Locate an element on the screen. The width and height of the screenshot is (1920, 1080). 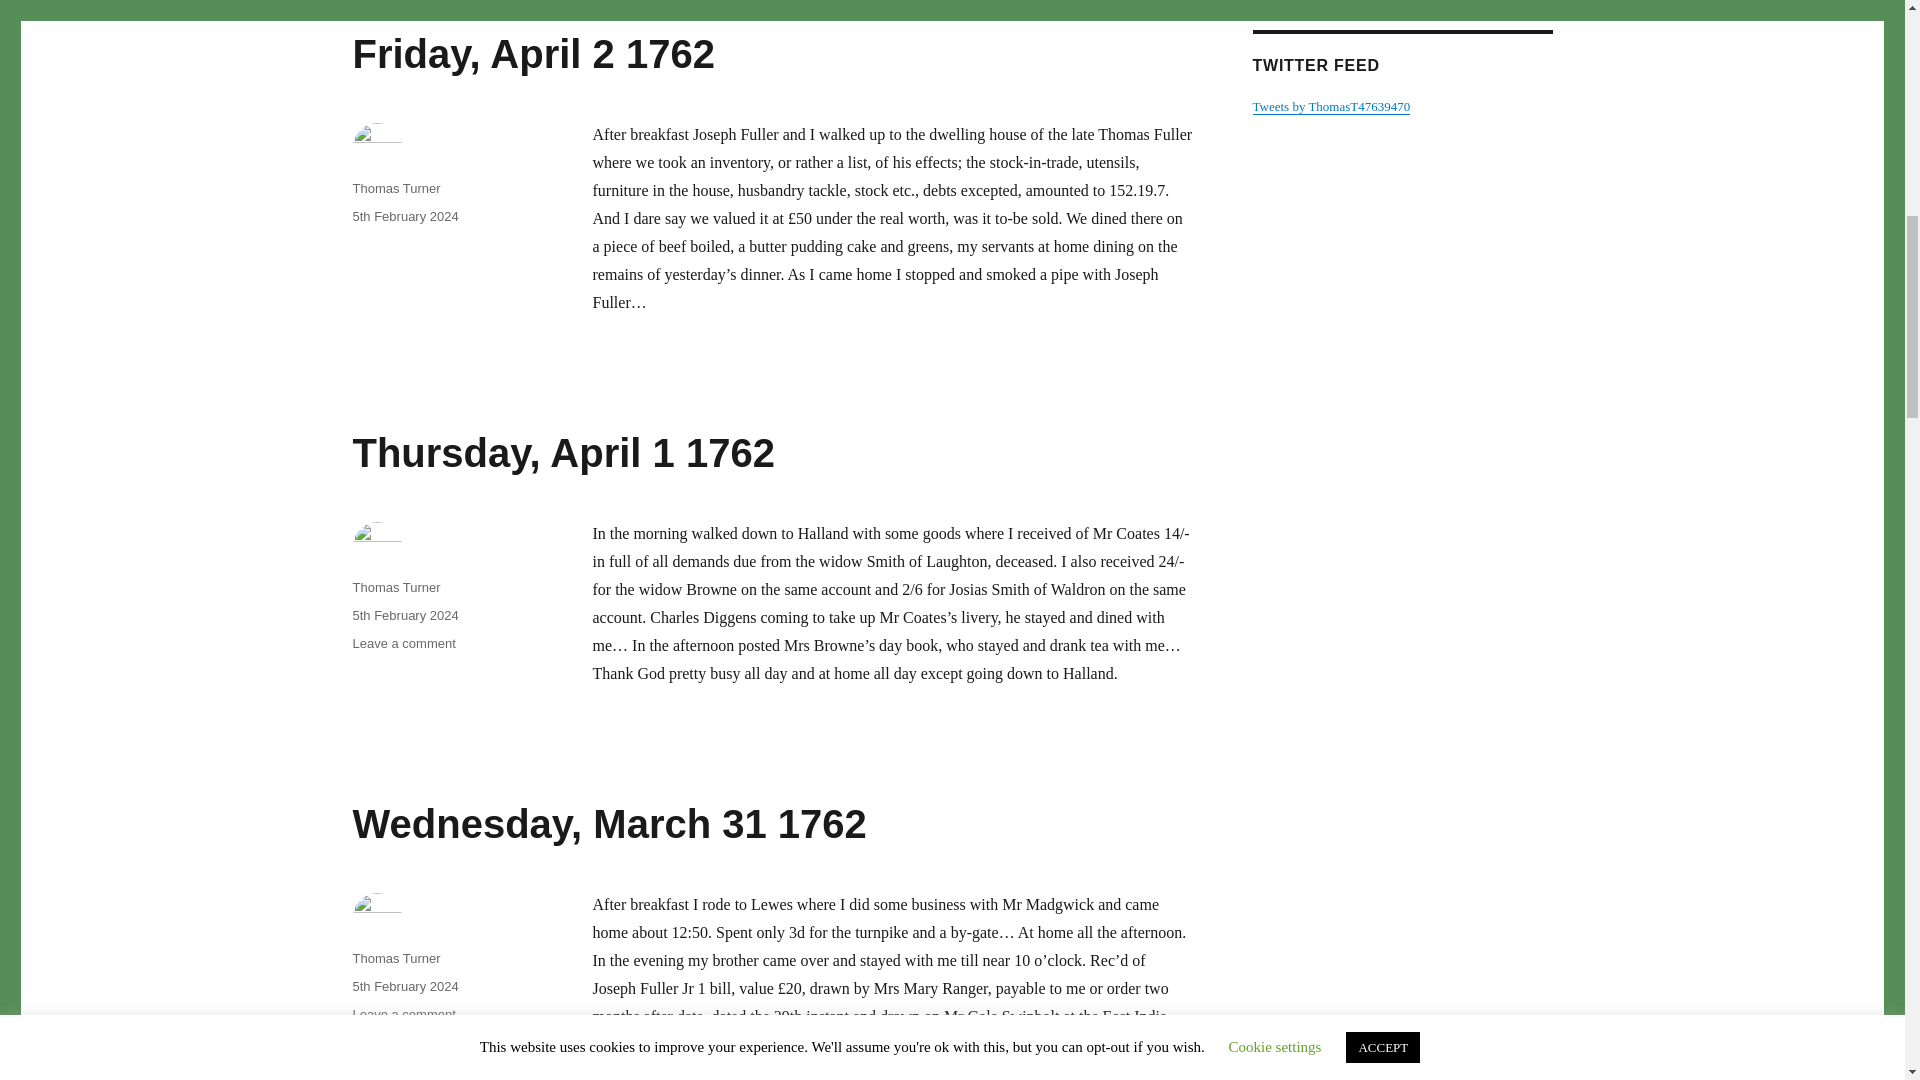
Thomas Turner is located at coordinates (532, 54).